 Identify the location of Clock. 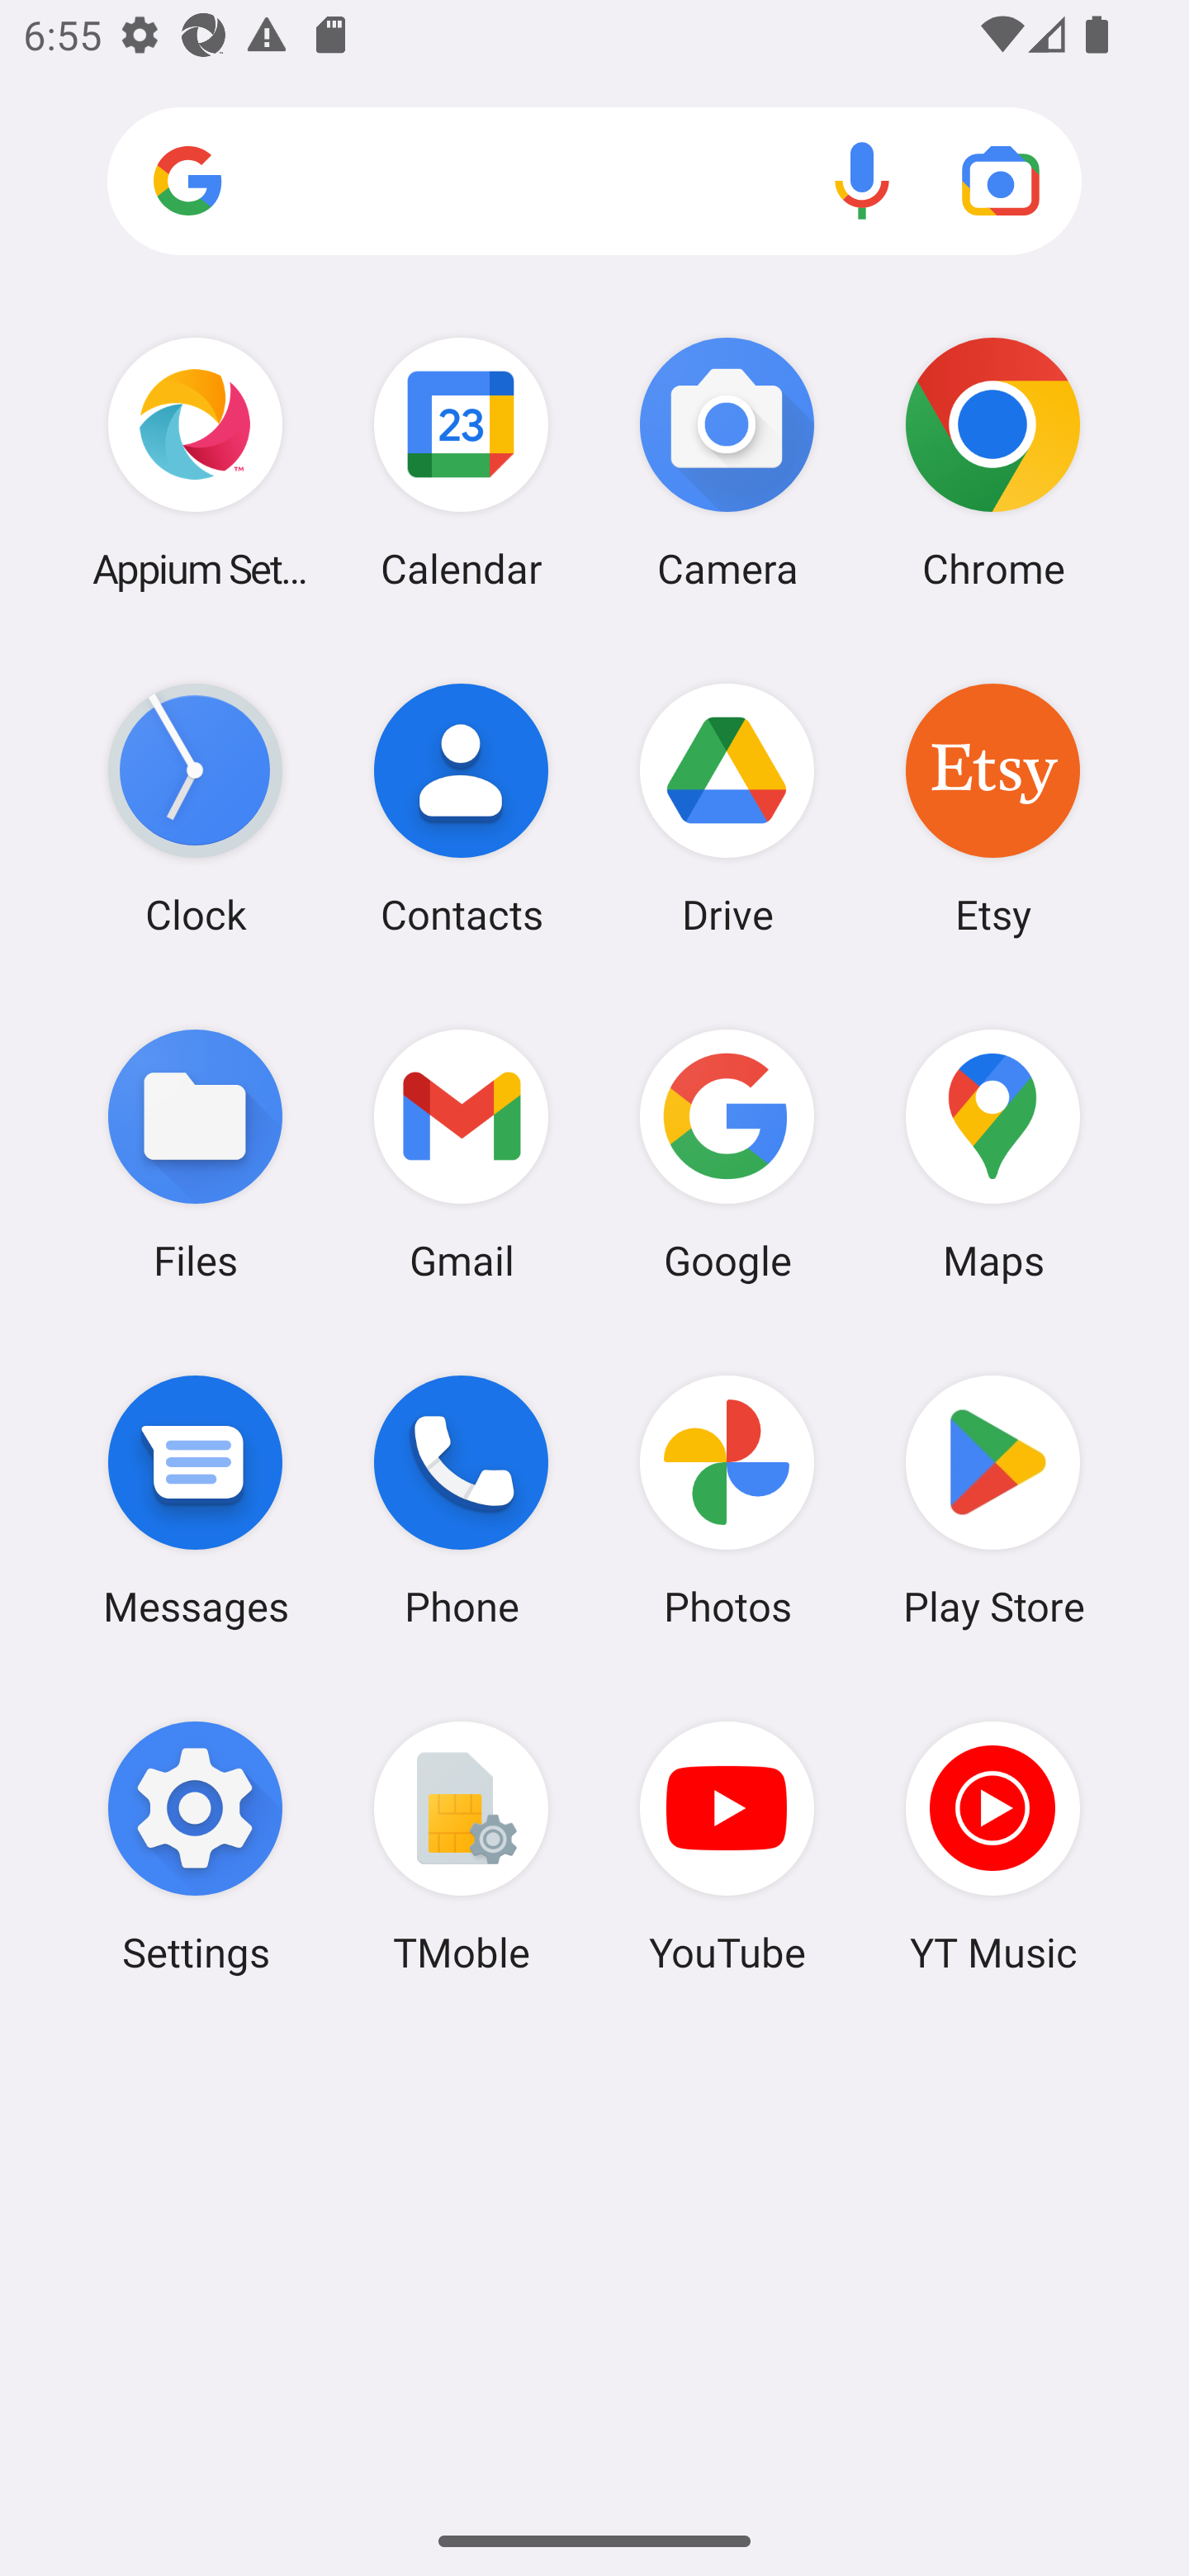
(195, 808).